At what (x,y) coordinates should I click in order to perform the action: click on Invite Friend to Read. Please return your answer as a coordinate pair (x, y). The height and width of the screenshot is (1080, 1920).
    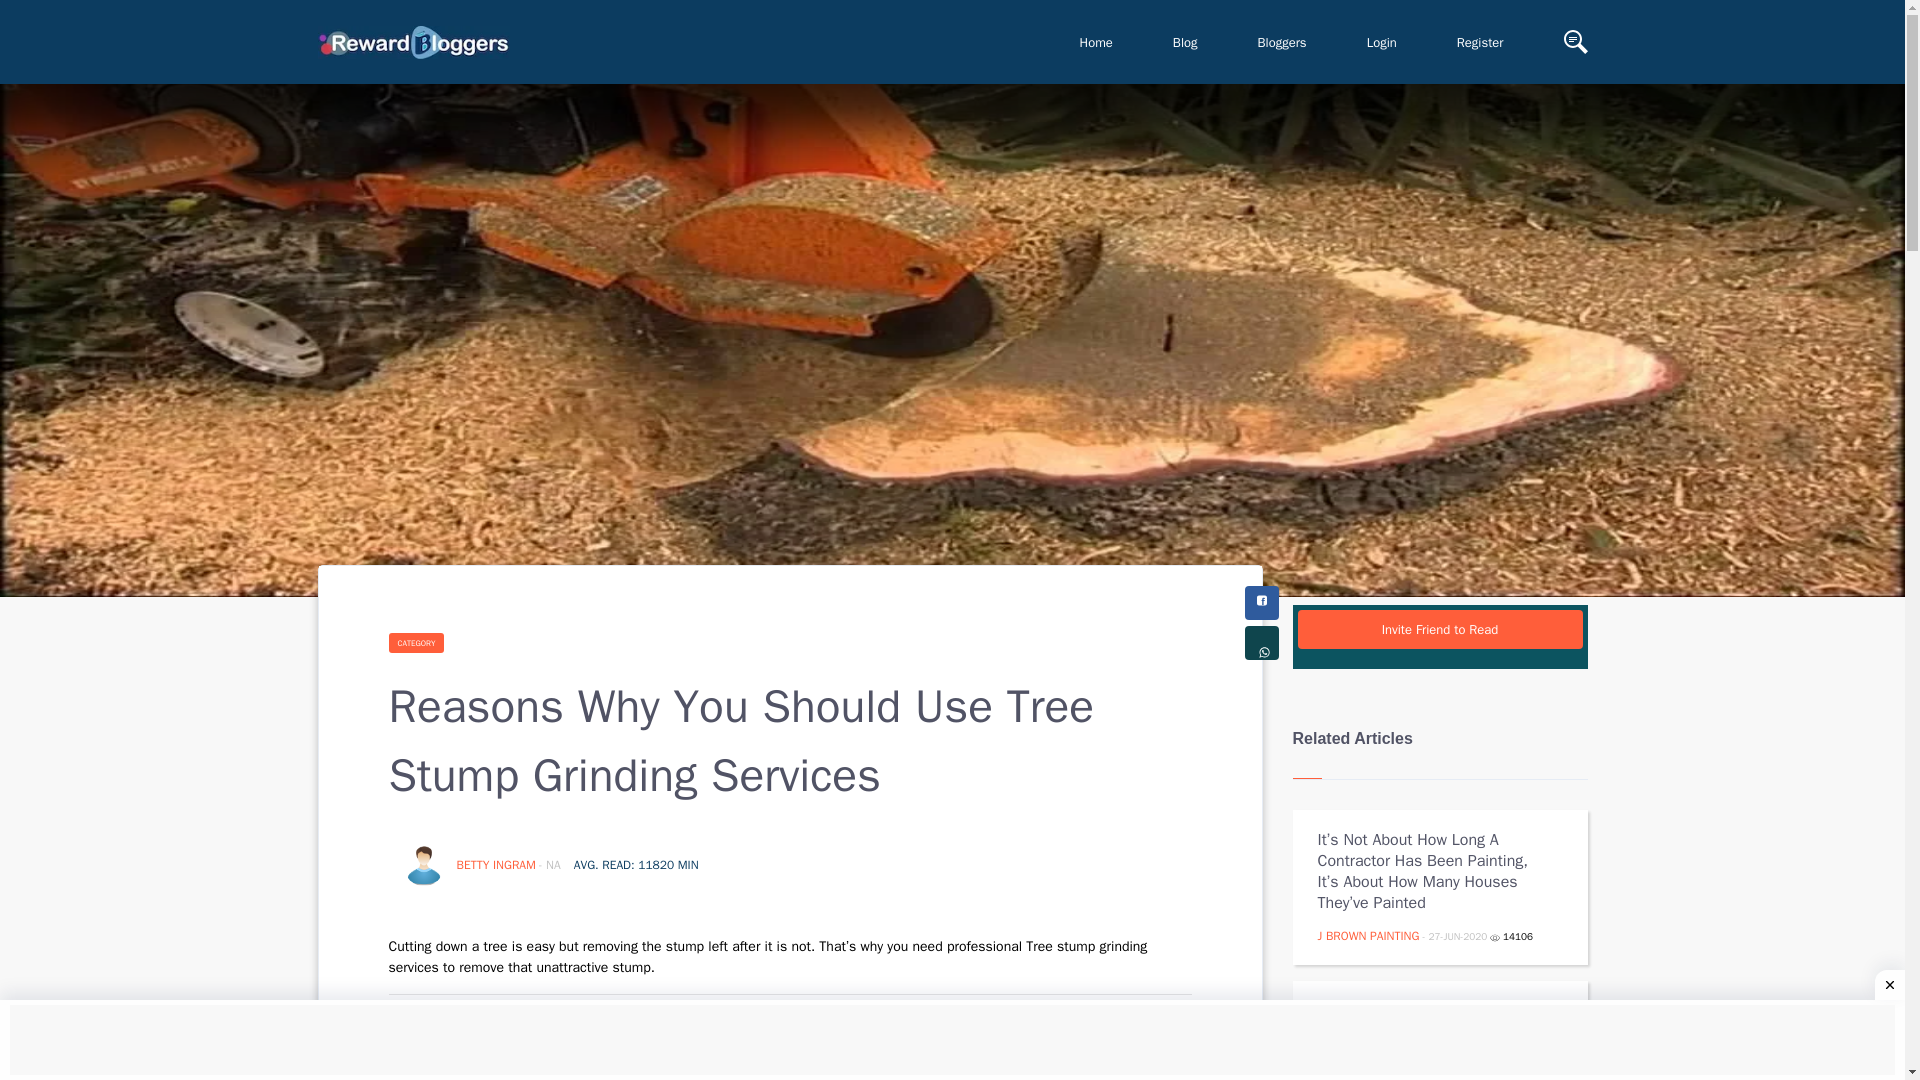
    Looking at the image, I should click on (1440, 630).